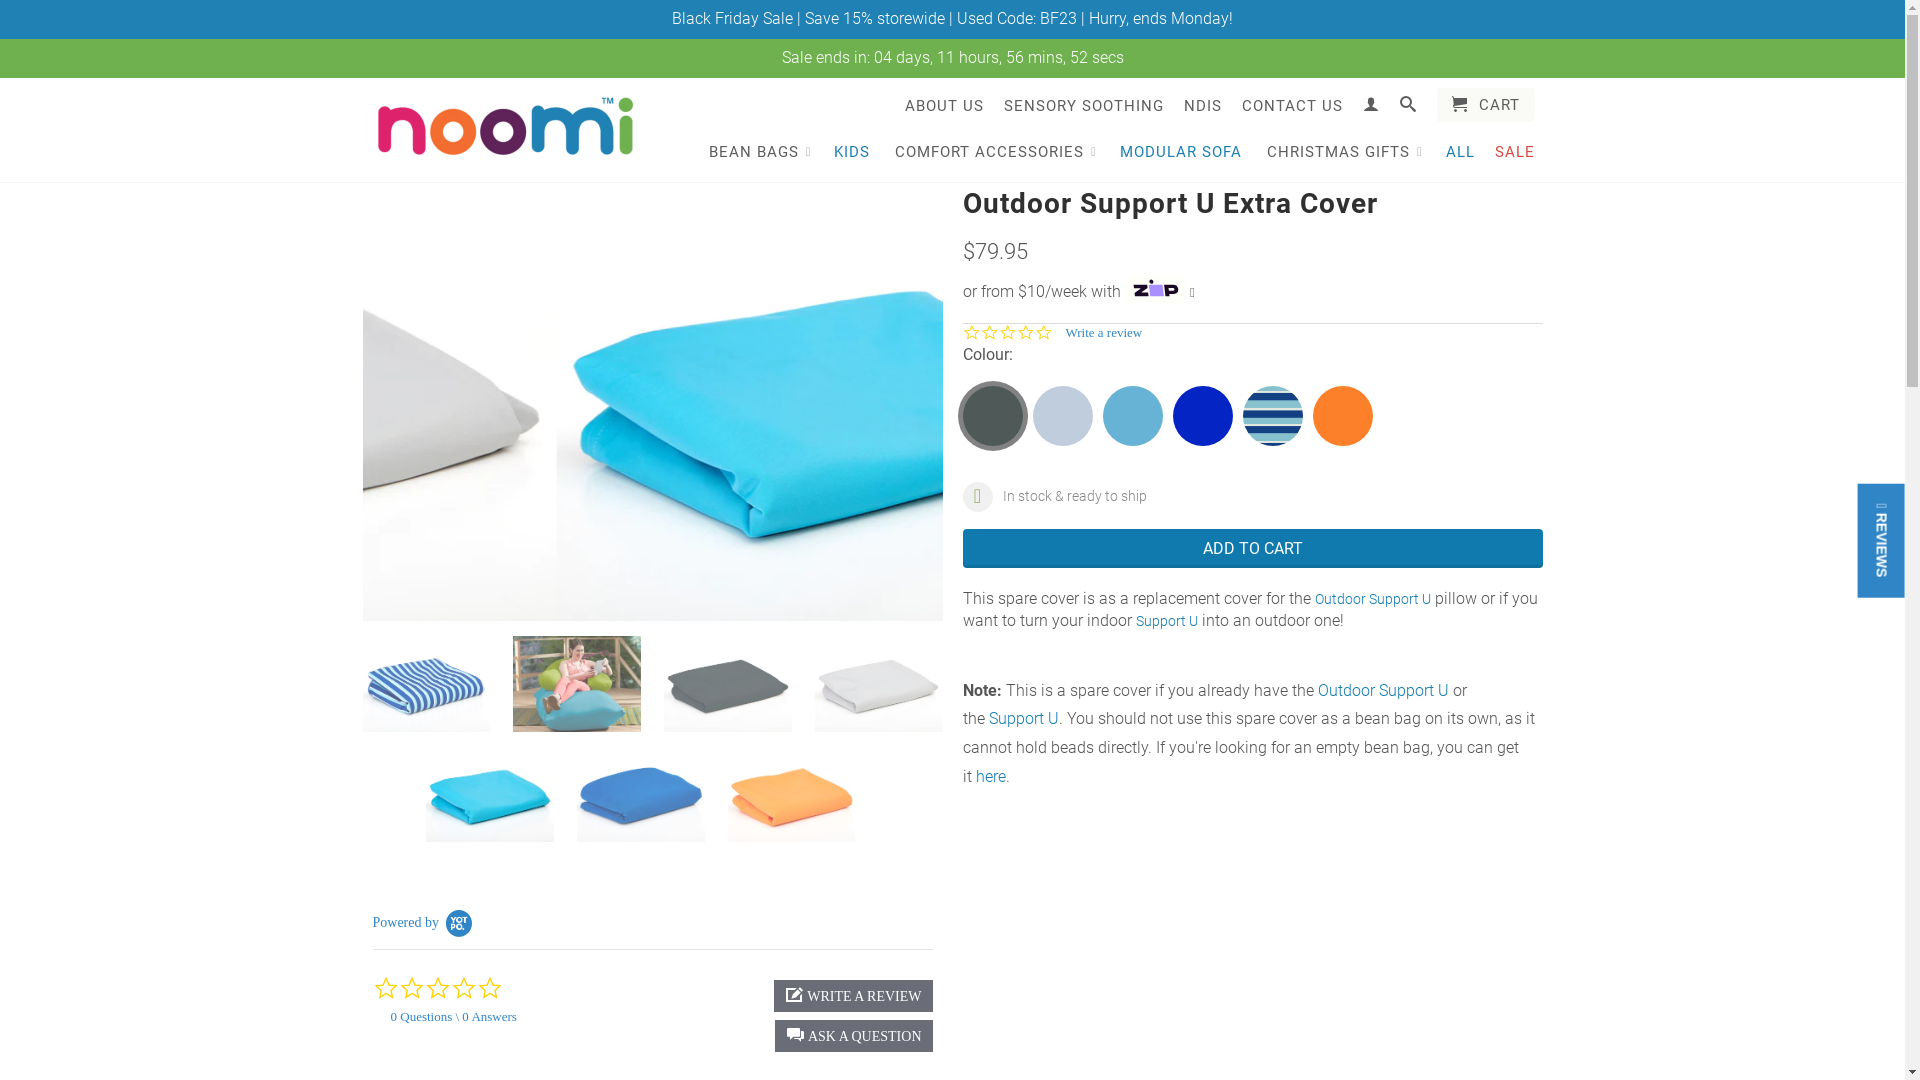 The height and width of the screenshot is (1080, 1920). I want to click on Outdoor Support U, so click(1384, 690).